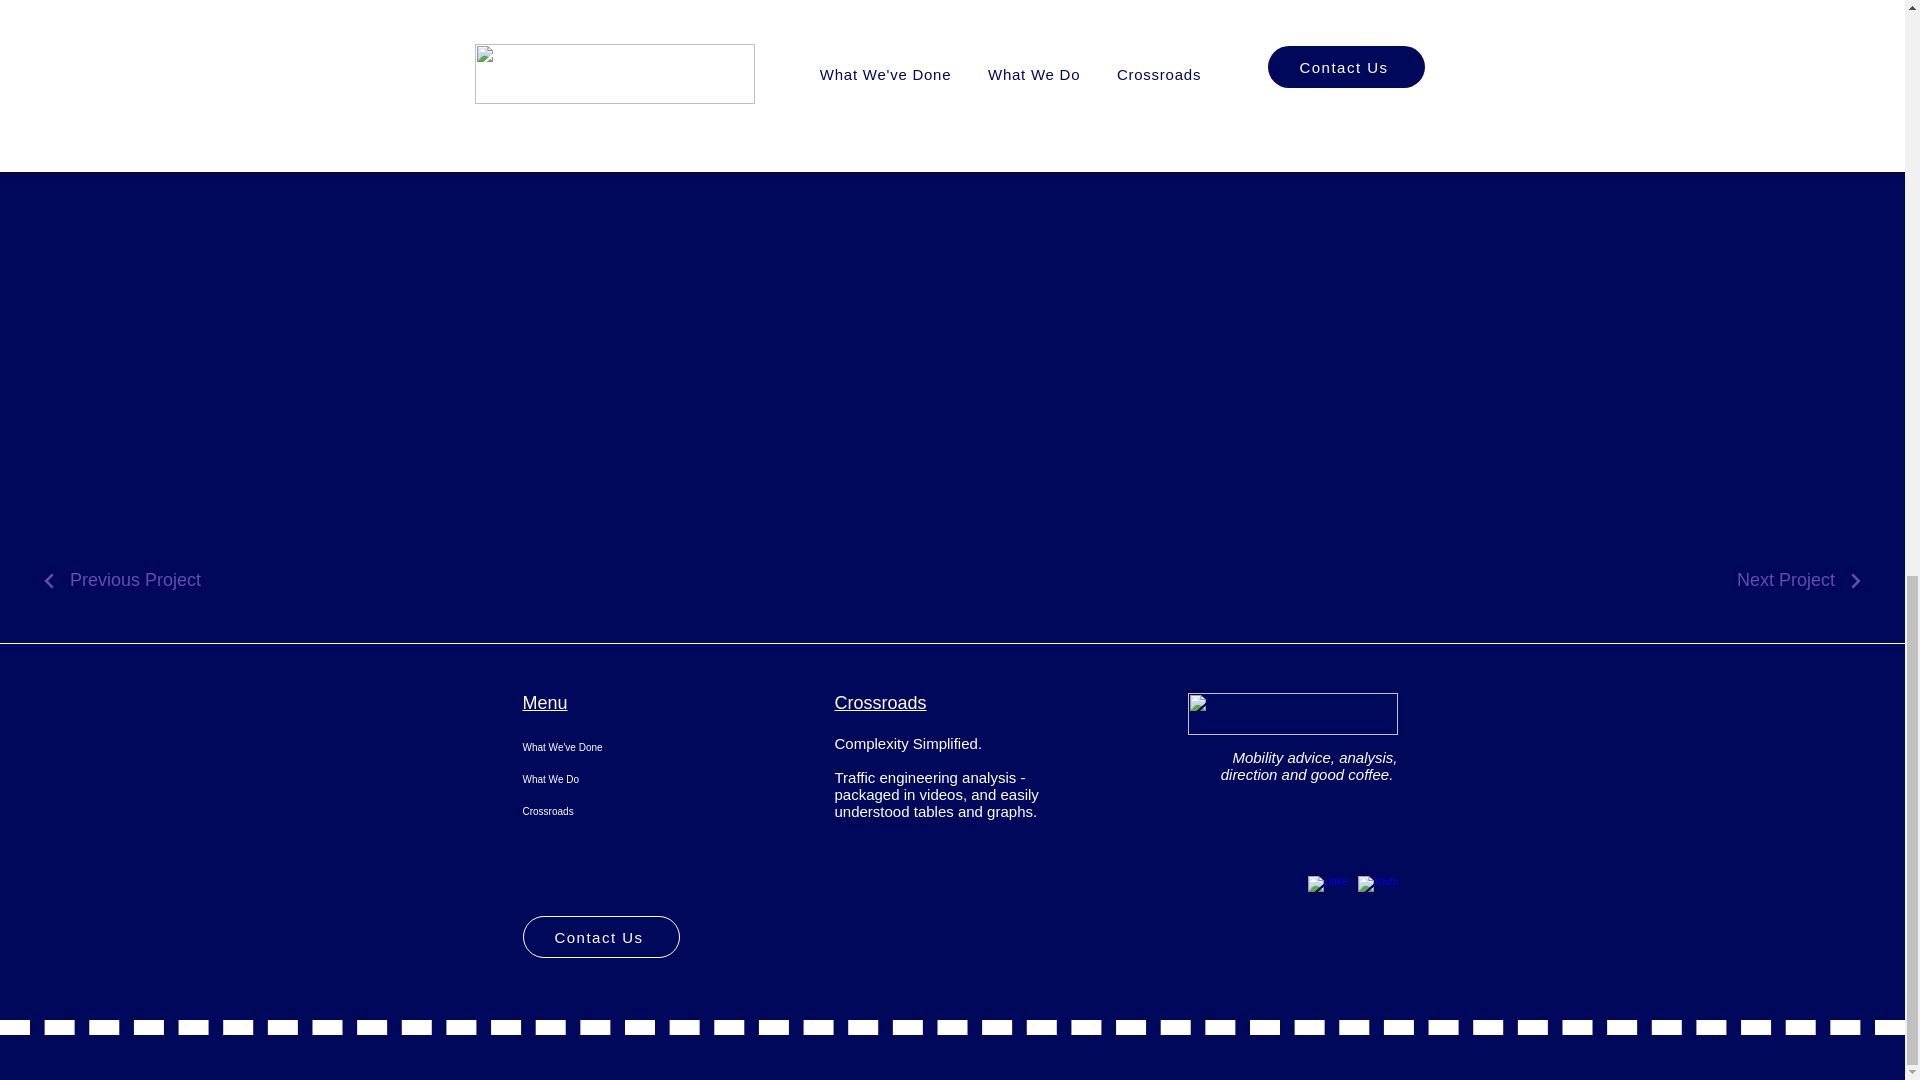 This screenshot has height=1080, width=1920. What do you see at coordinates (879, 702) in the screenshot?
I see `Crossroads` at bounding box center [879, 702].